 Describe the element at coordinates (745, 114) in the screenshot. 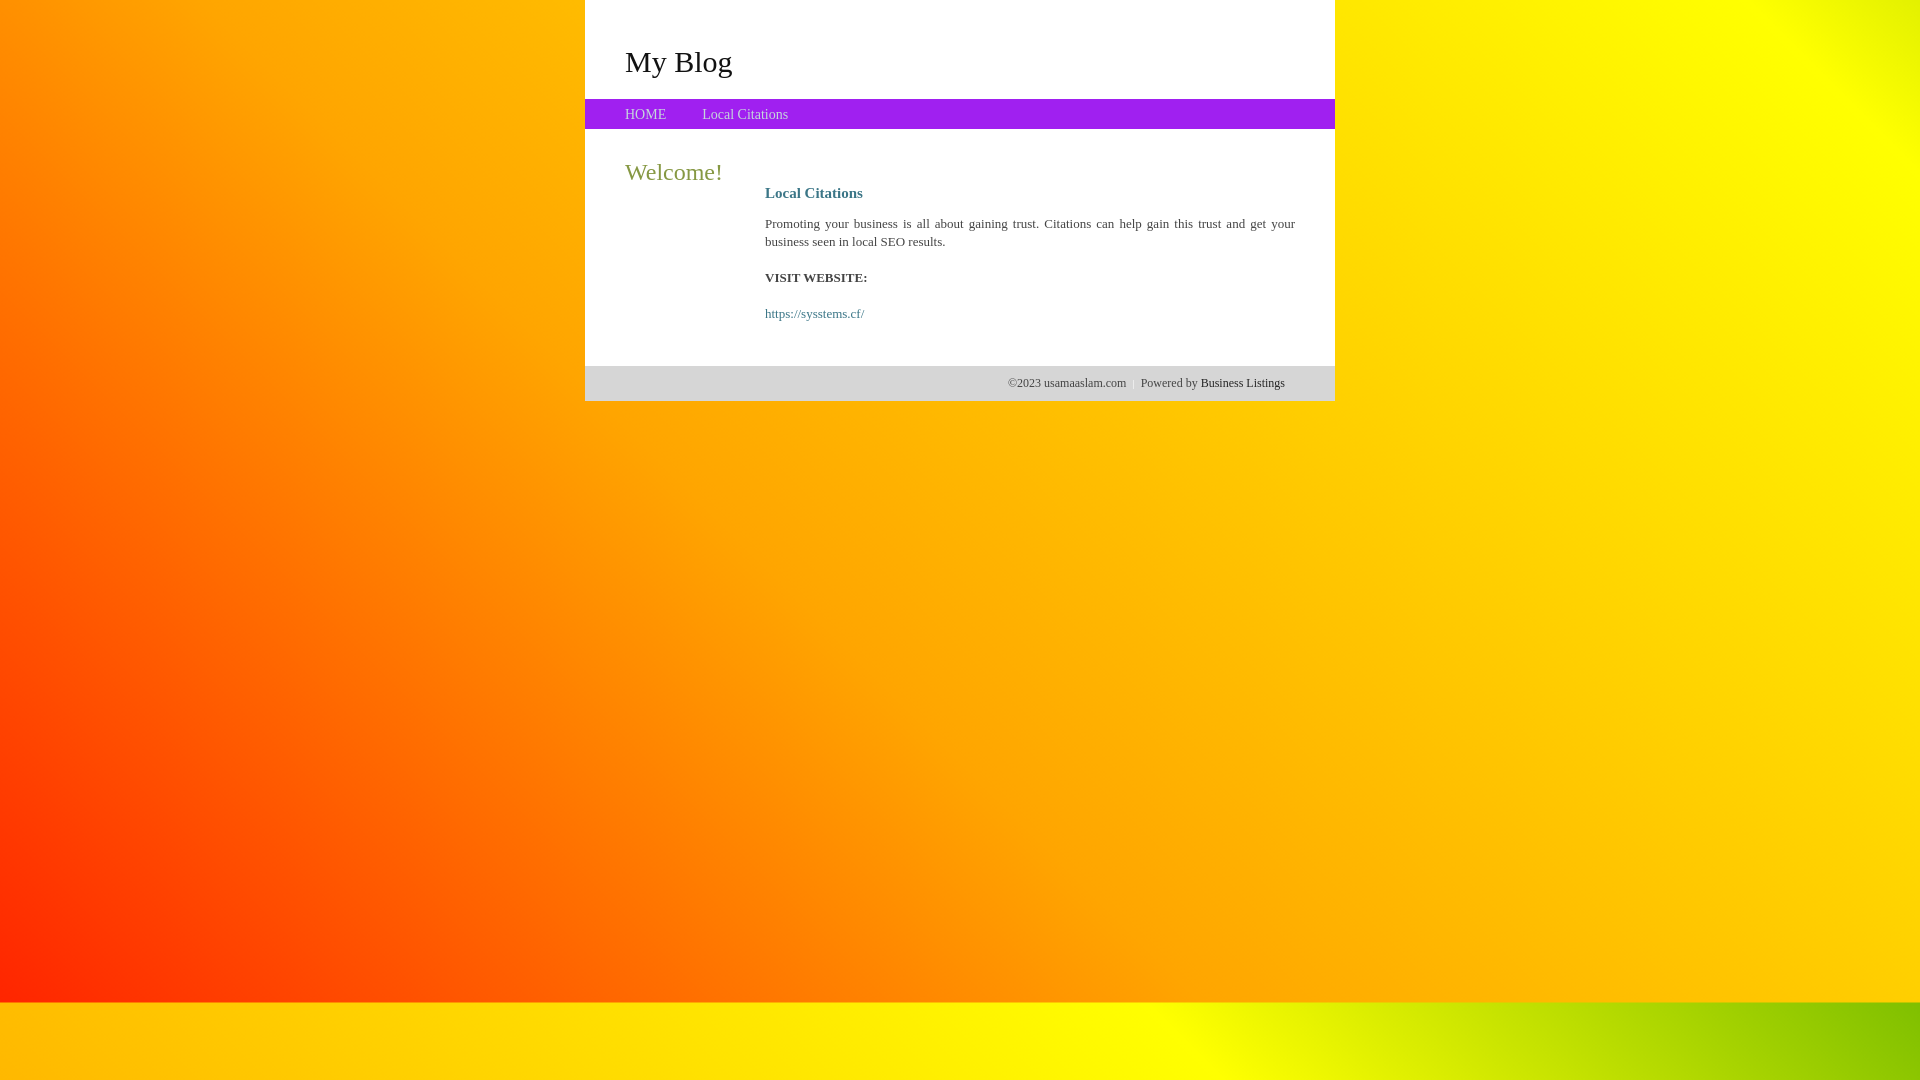

I see `Local Citations` at that location.